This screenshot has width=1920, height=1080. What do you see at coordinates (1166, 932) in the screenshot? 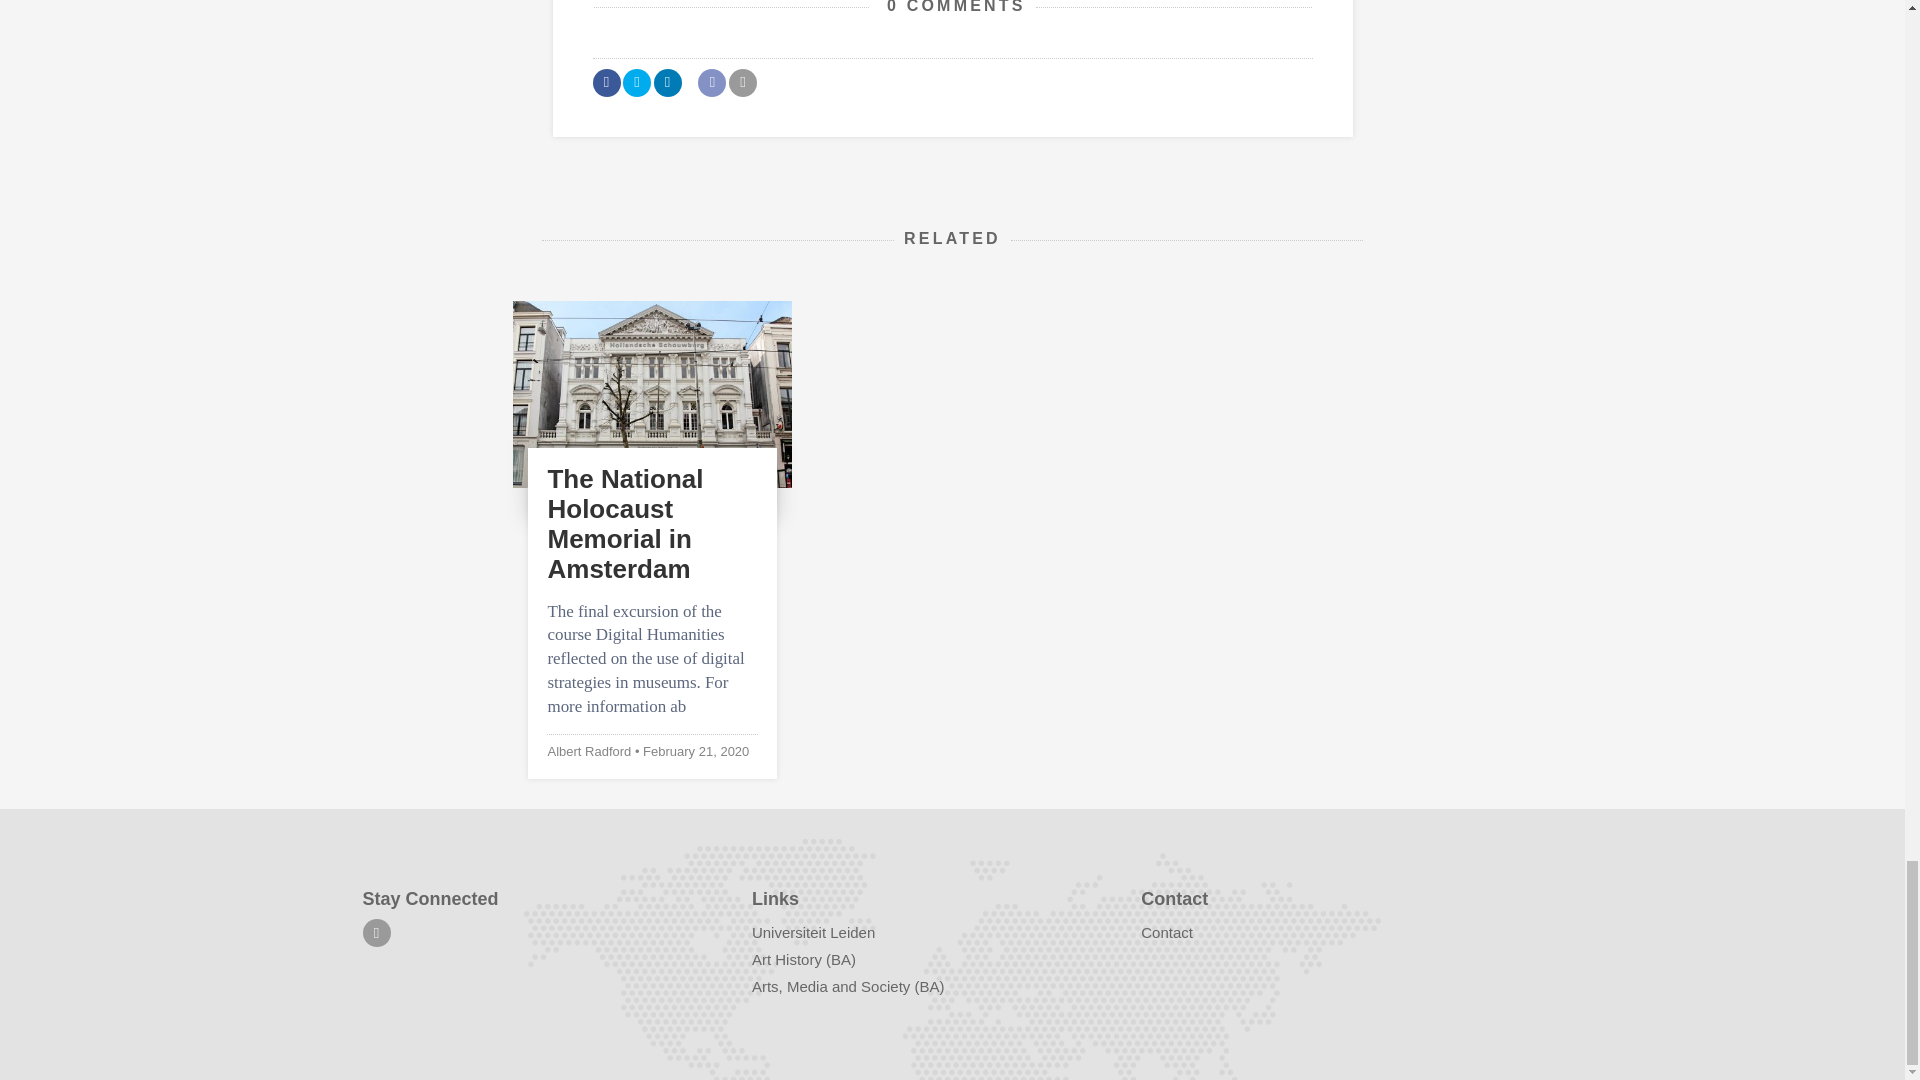
I see `Contact` at bounding box center [1166, 932].